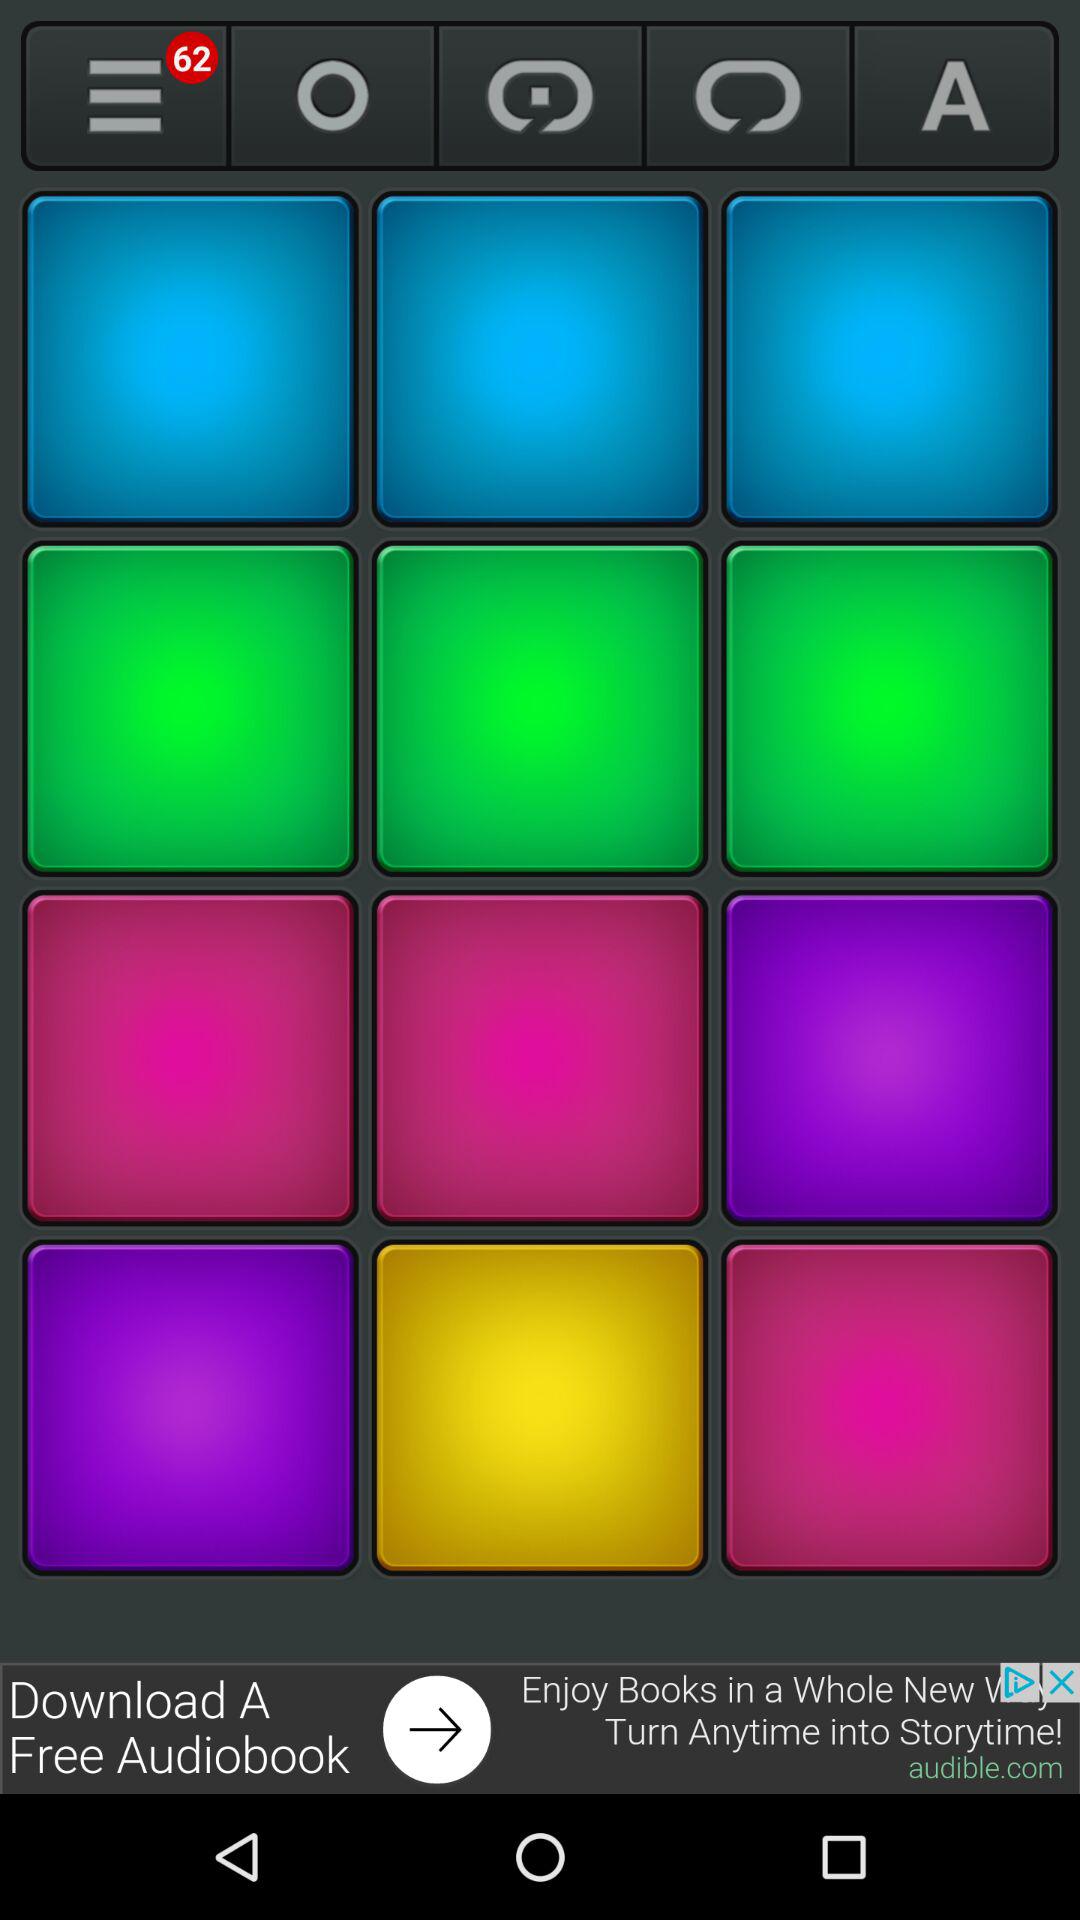  Describe the element at coordinates (190, 1058) in the screenshot. I see `tap button` at that location.